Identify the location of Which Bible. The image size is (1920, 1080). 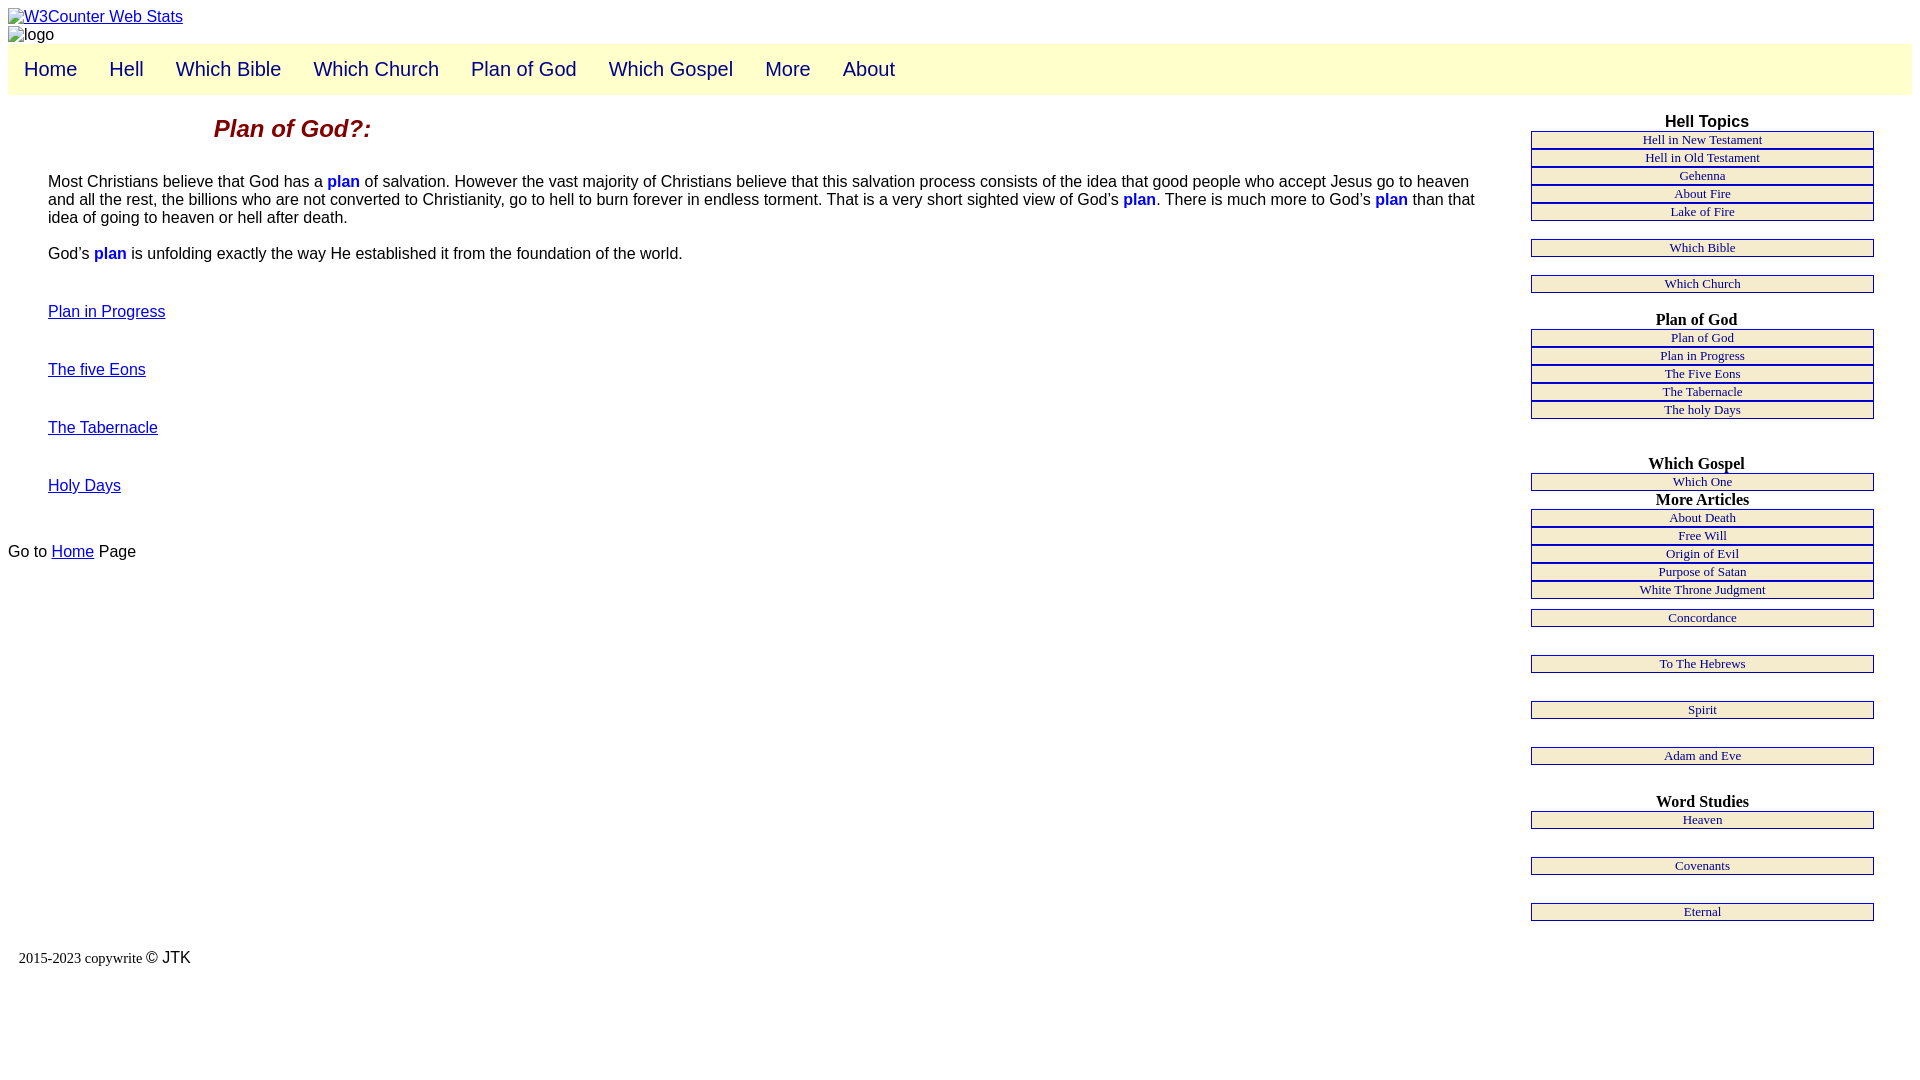
(229, 70).